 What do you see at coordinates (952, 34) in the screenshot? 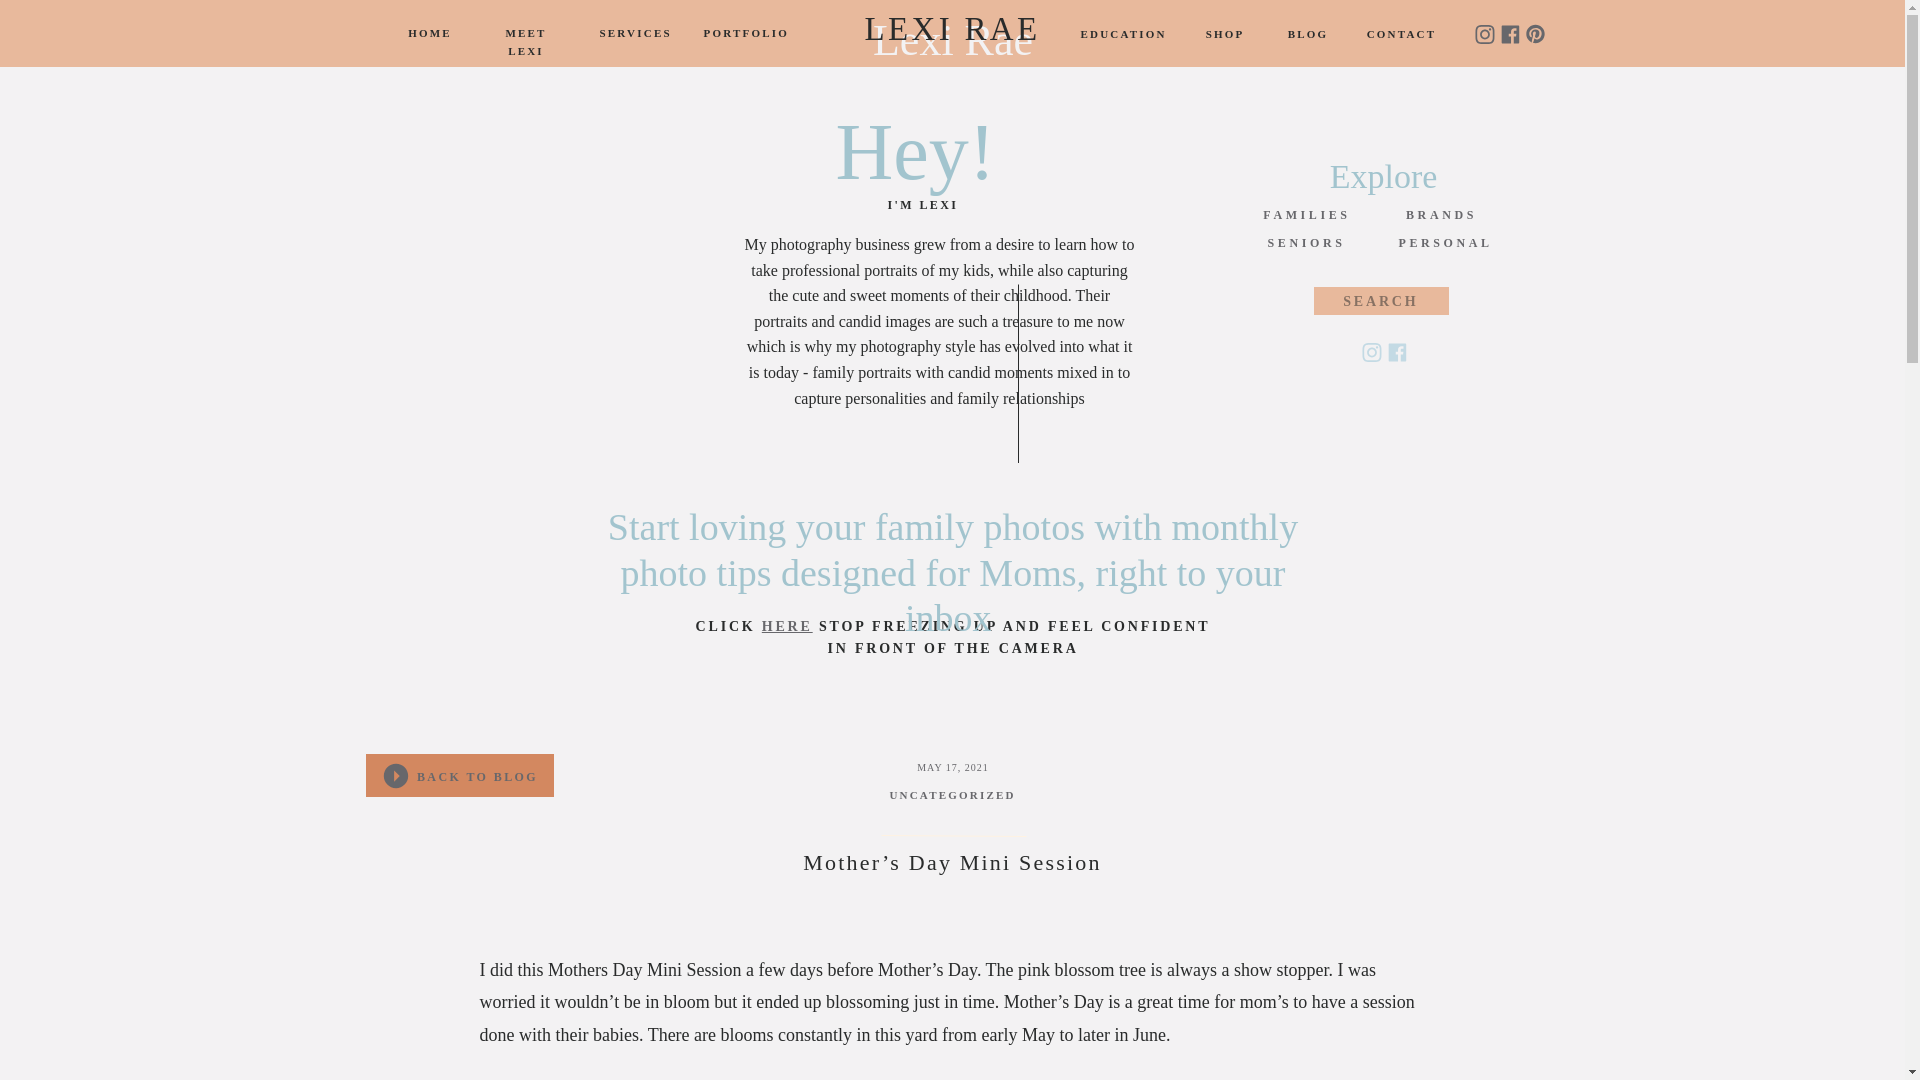
I see `Lexi Rae` at bounding box center [952, 34].